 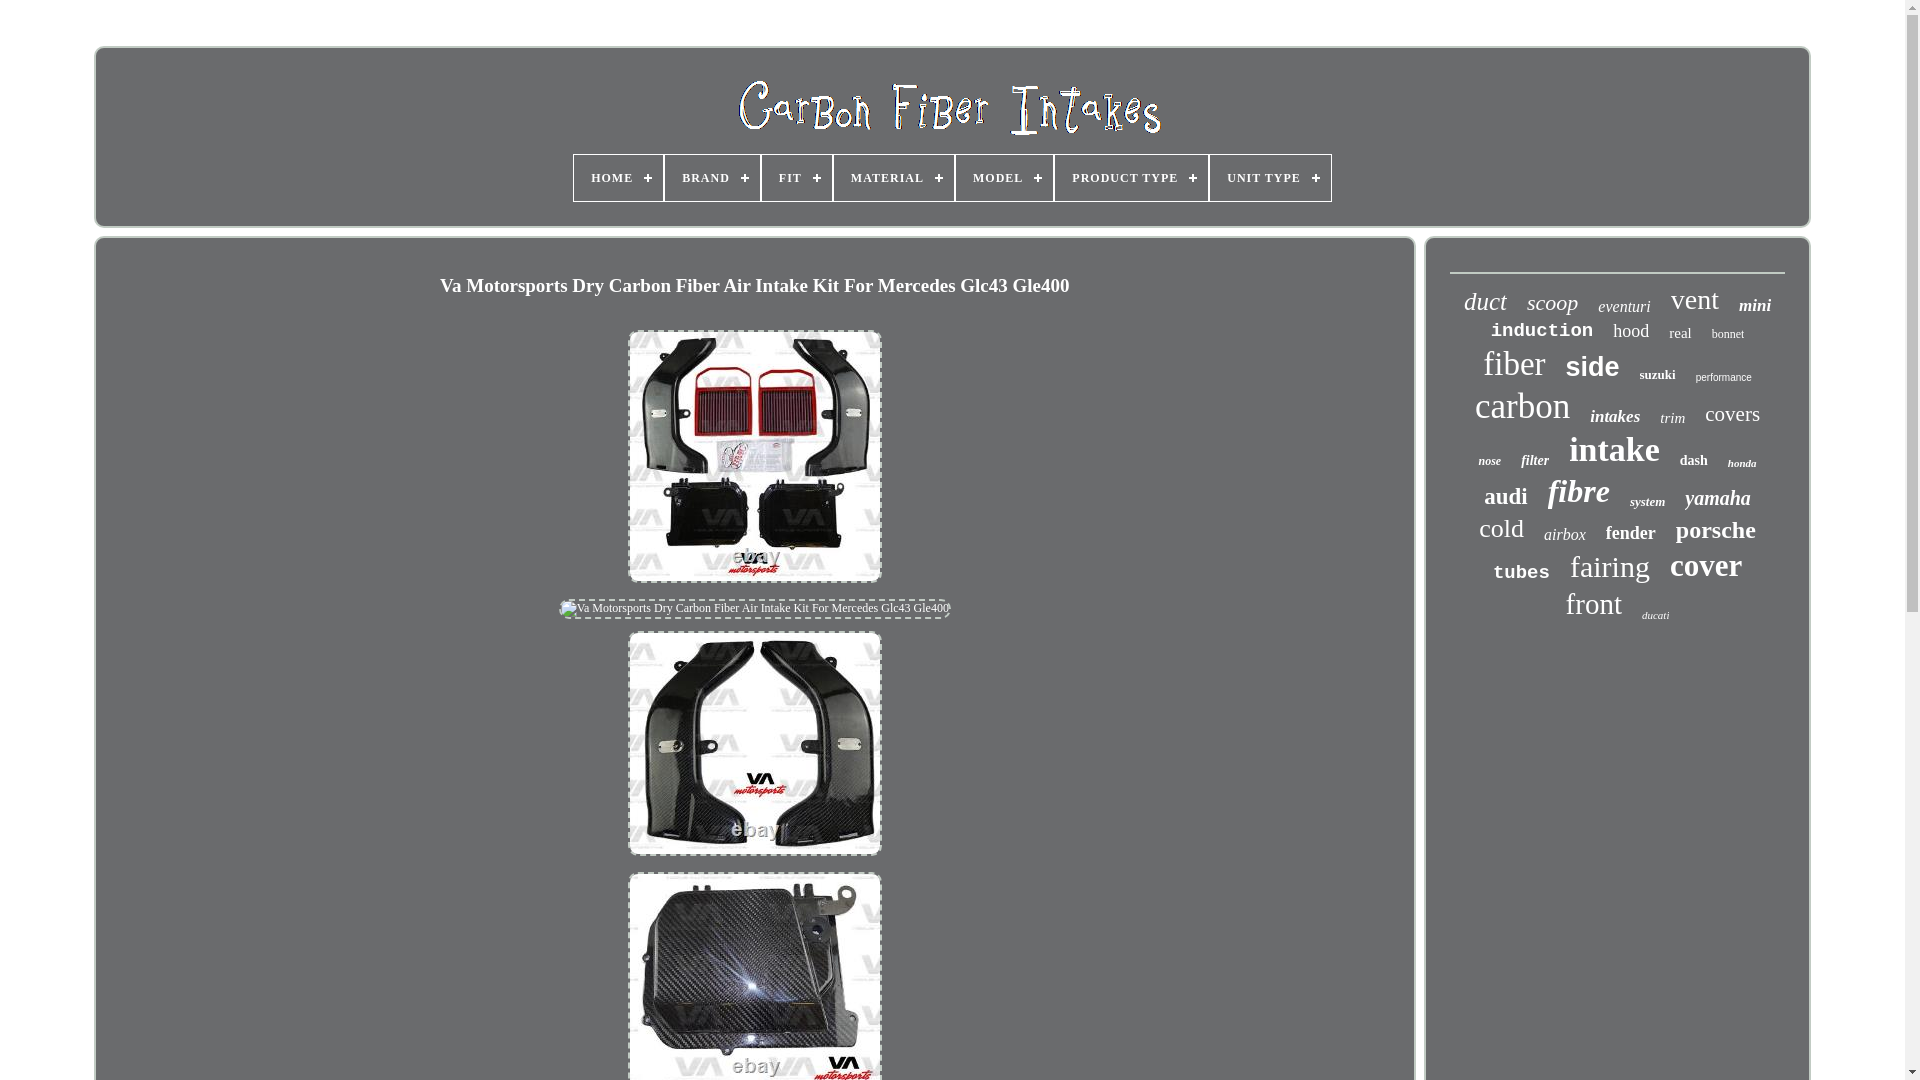 I want to click on BRAND, so click(x=712, y=178).